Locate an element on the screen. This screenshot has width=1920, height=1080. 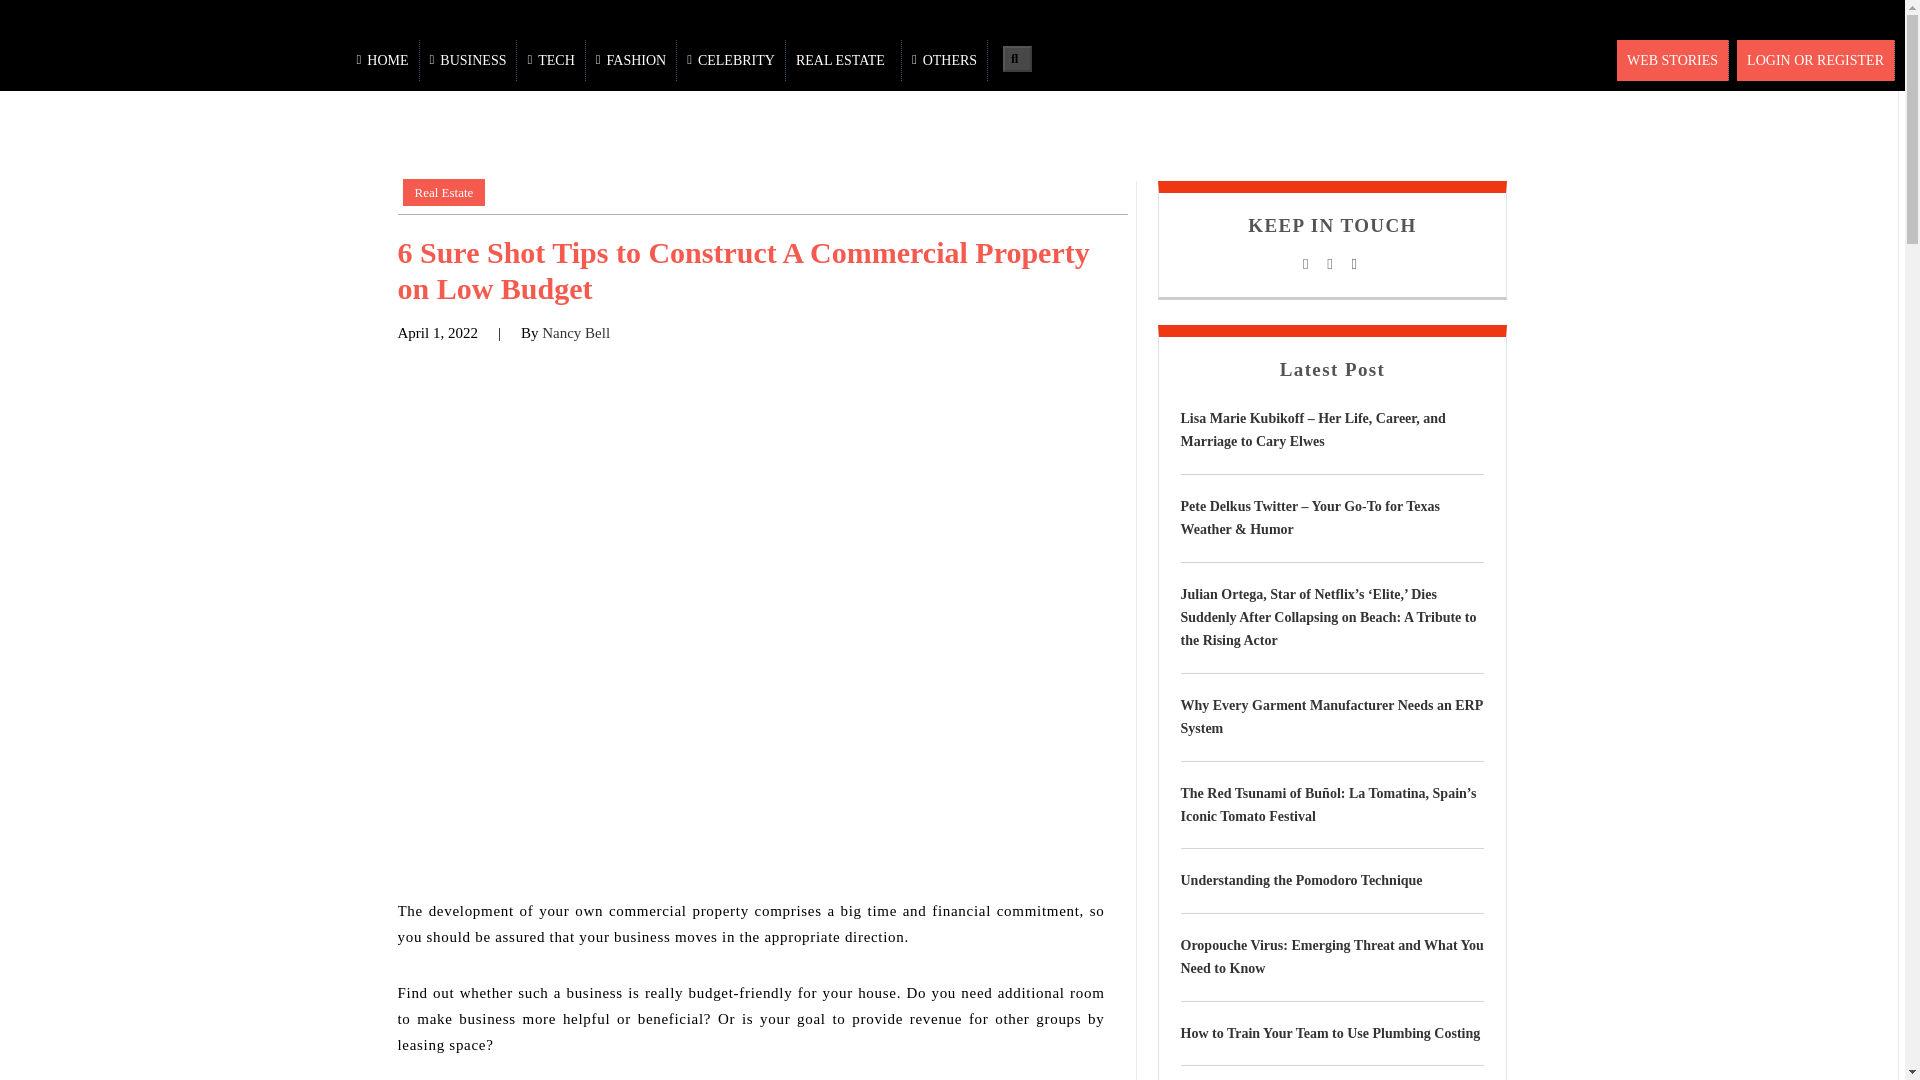
Posts by Nancy Bell is located at coordinates (576, 332).